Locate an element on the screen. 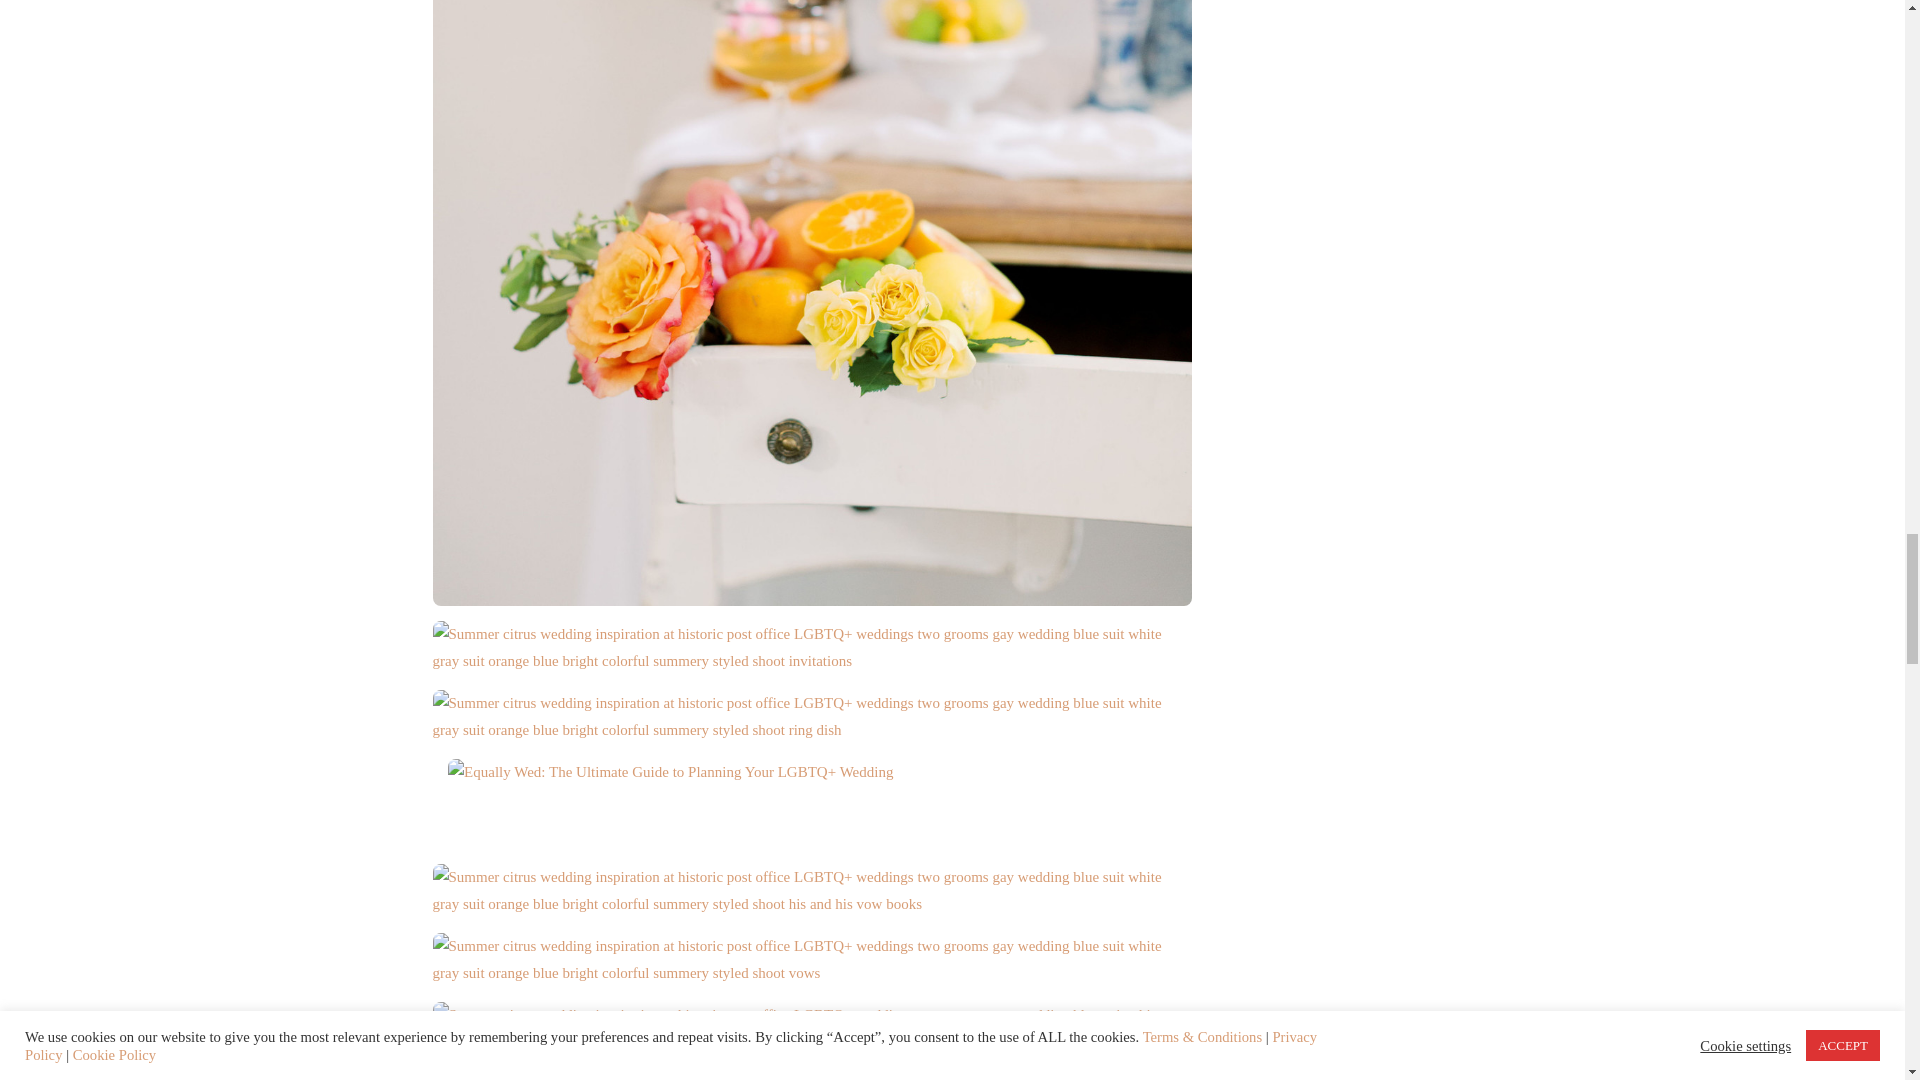 This screenshot has height=1080, width=1920. Summer citrus wedding inspiration at historic post office is located at coordinates (811, 1027).